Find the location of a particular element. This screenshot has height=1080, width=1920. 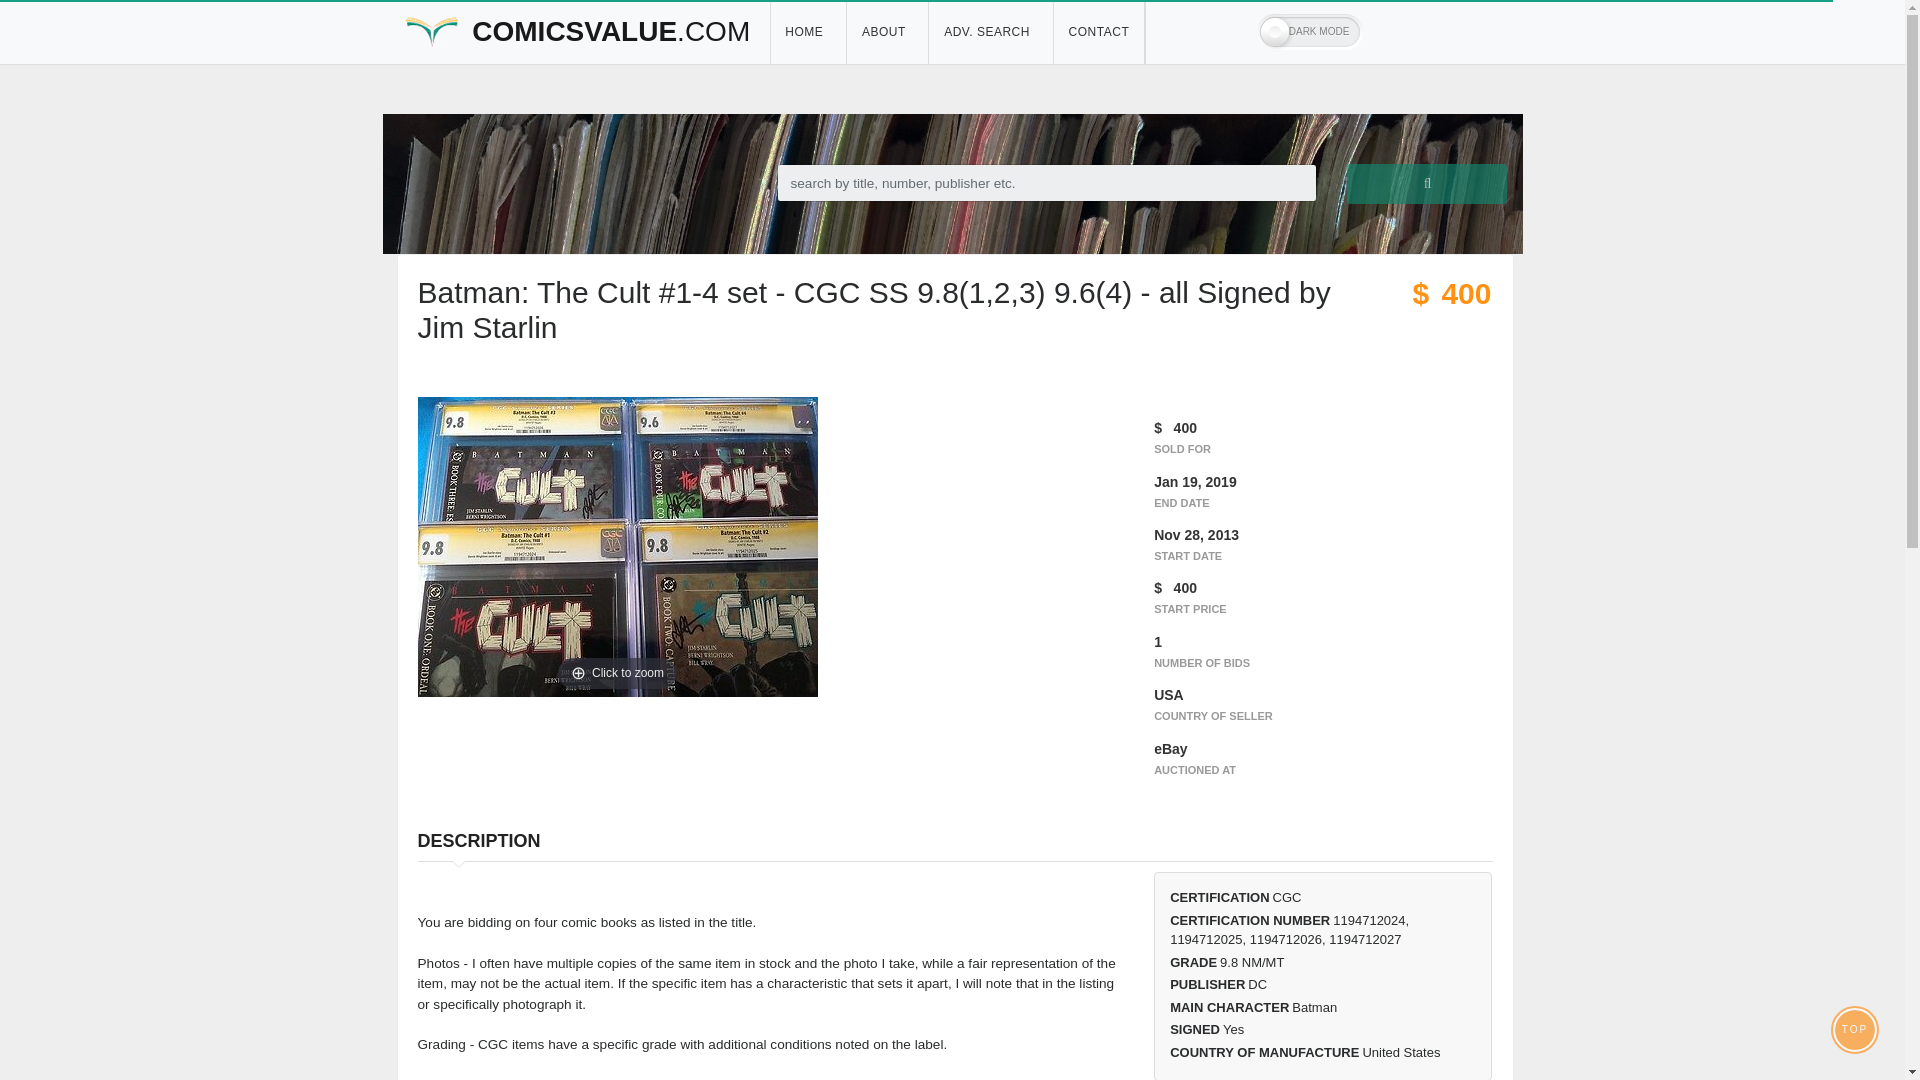

COMICSVALUE.COM is located at coordinates (576, 32).